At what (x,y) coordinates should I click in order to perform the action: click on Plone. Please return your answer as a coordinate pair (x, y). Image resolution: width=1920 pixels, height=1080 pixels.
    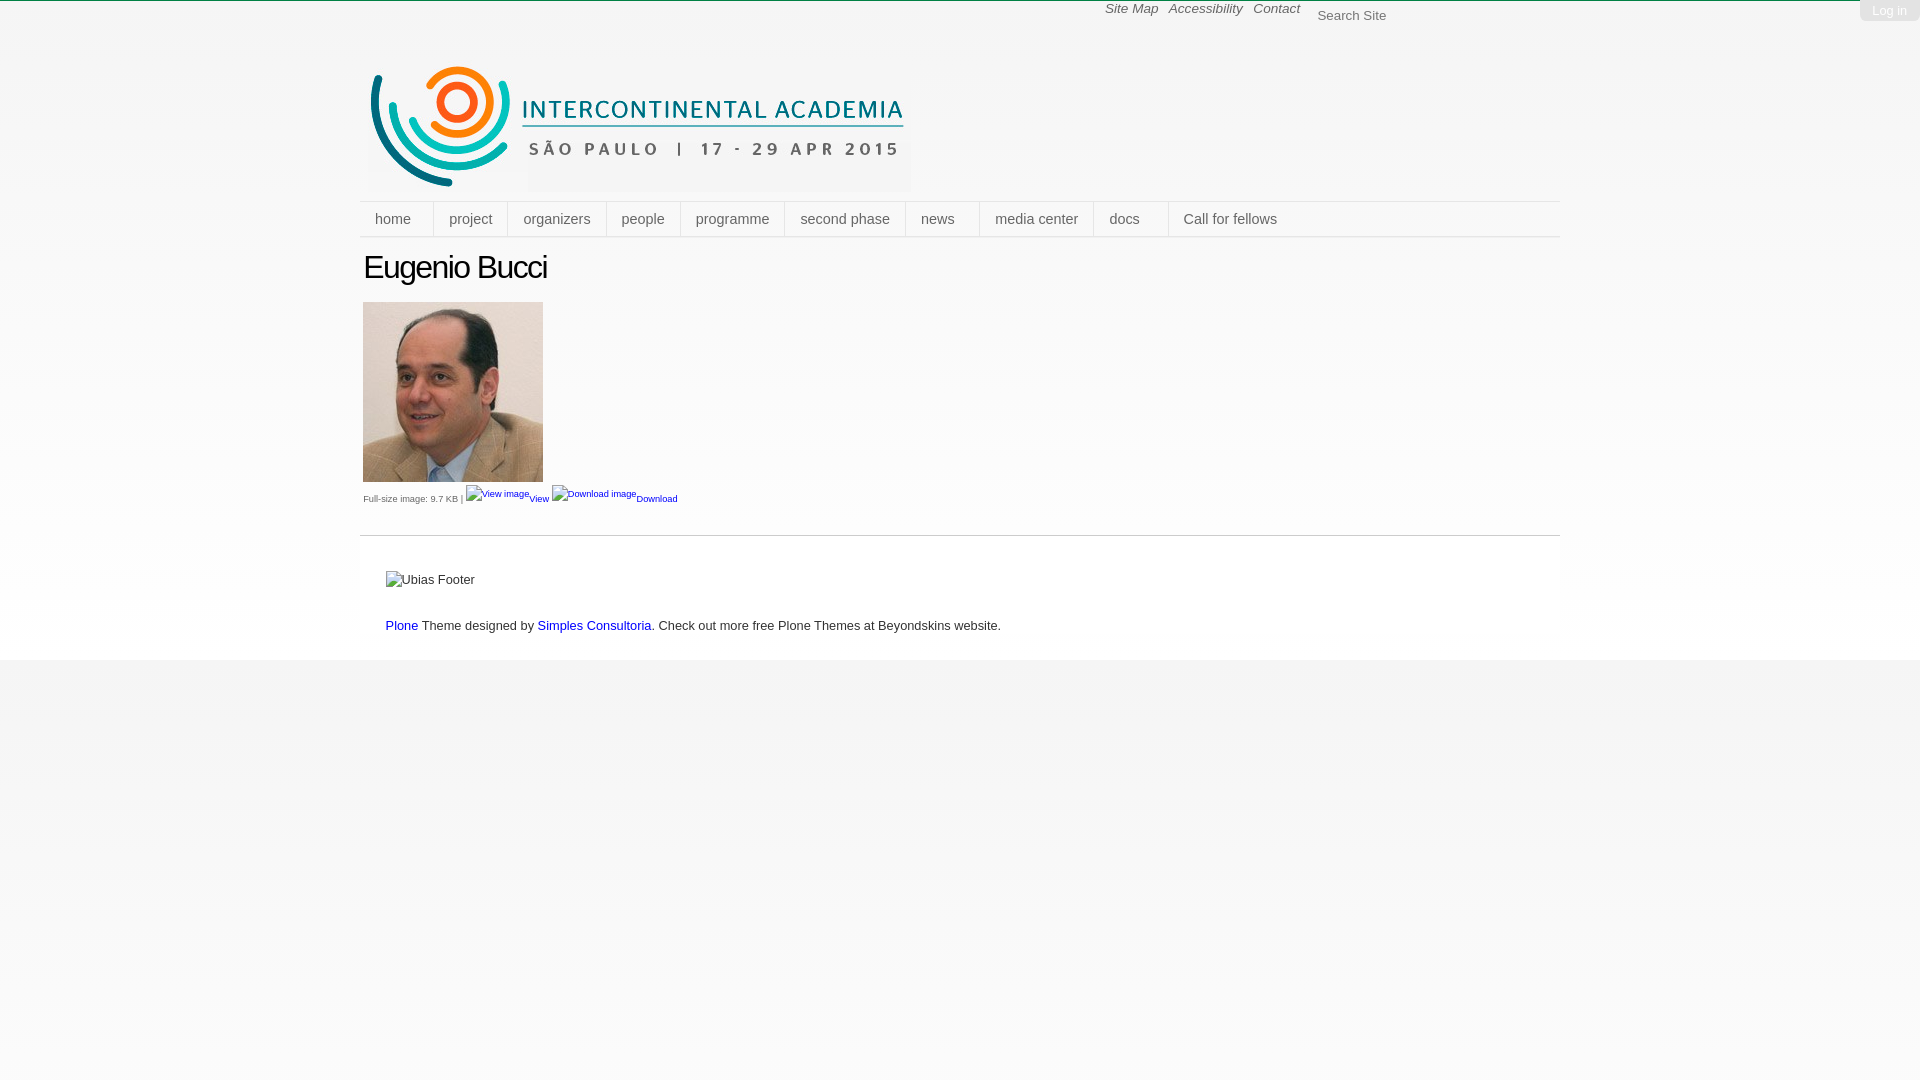
    Looking at the image, I should click on (402, 626).